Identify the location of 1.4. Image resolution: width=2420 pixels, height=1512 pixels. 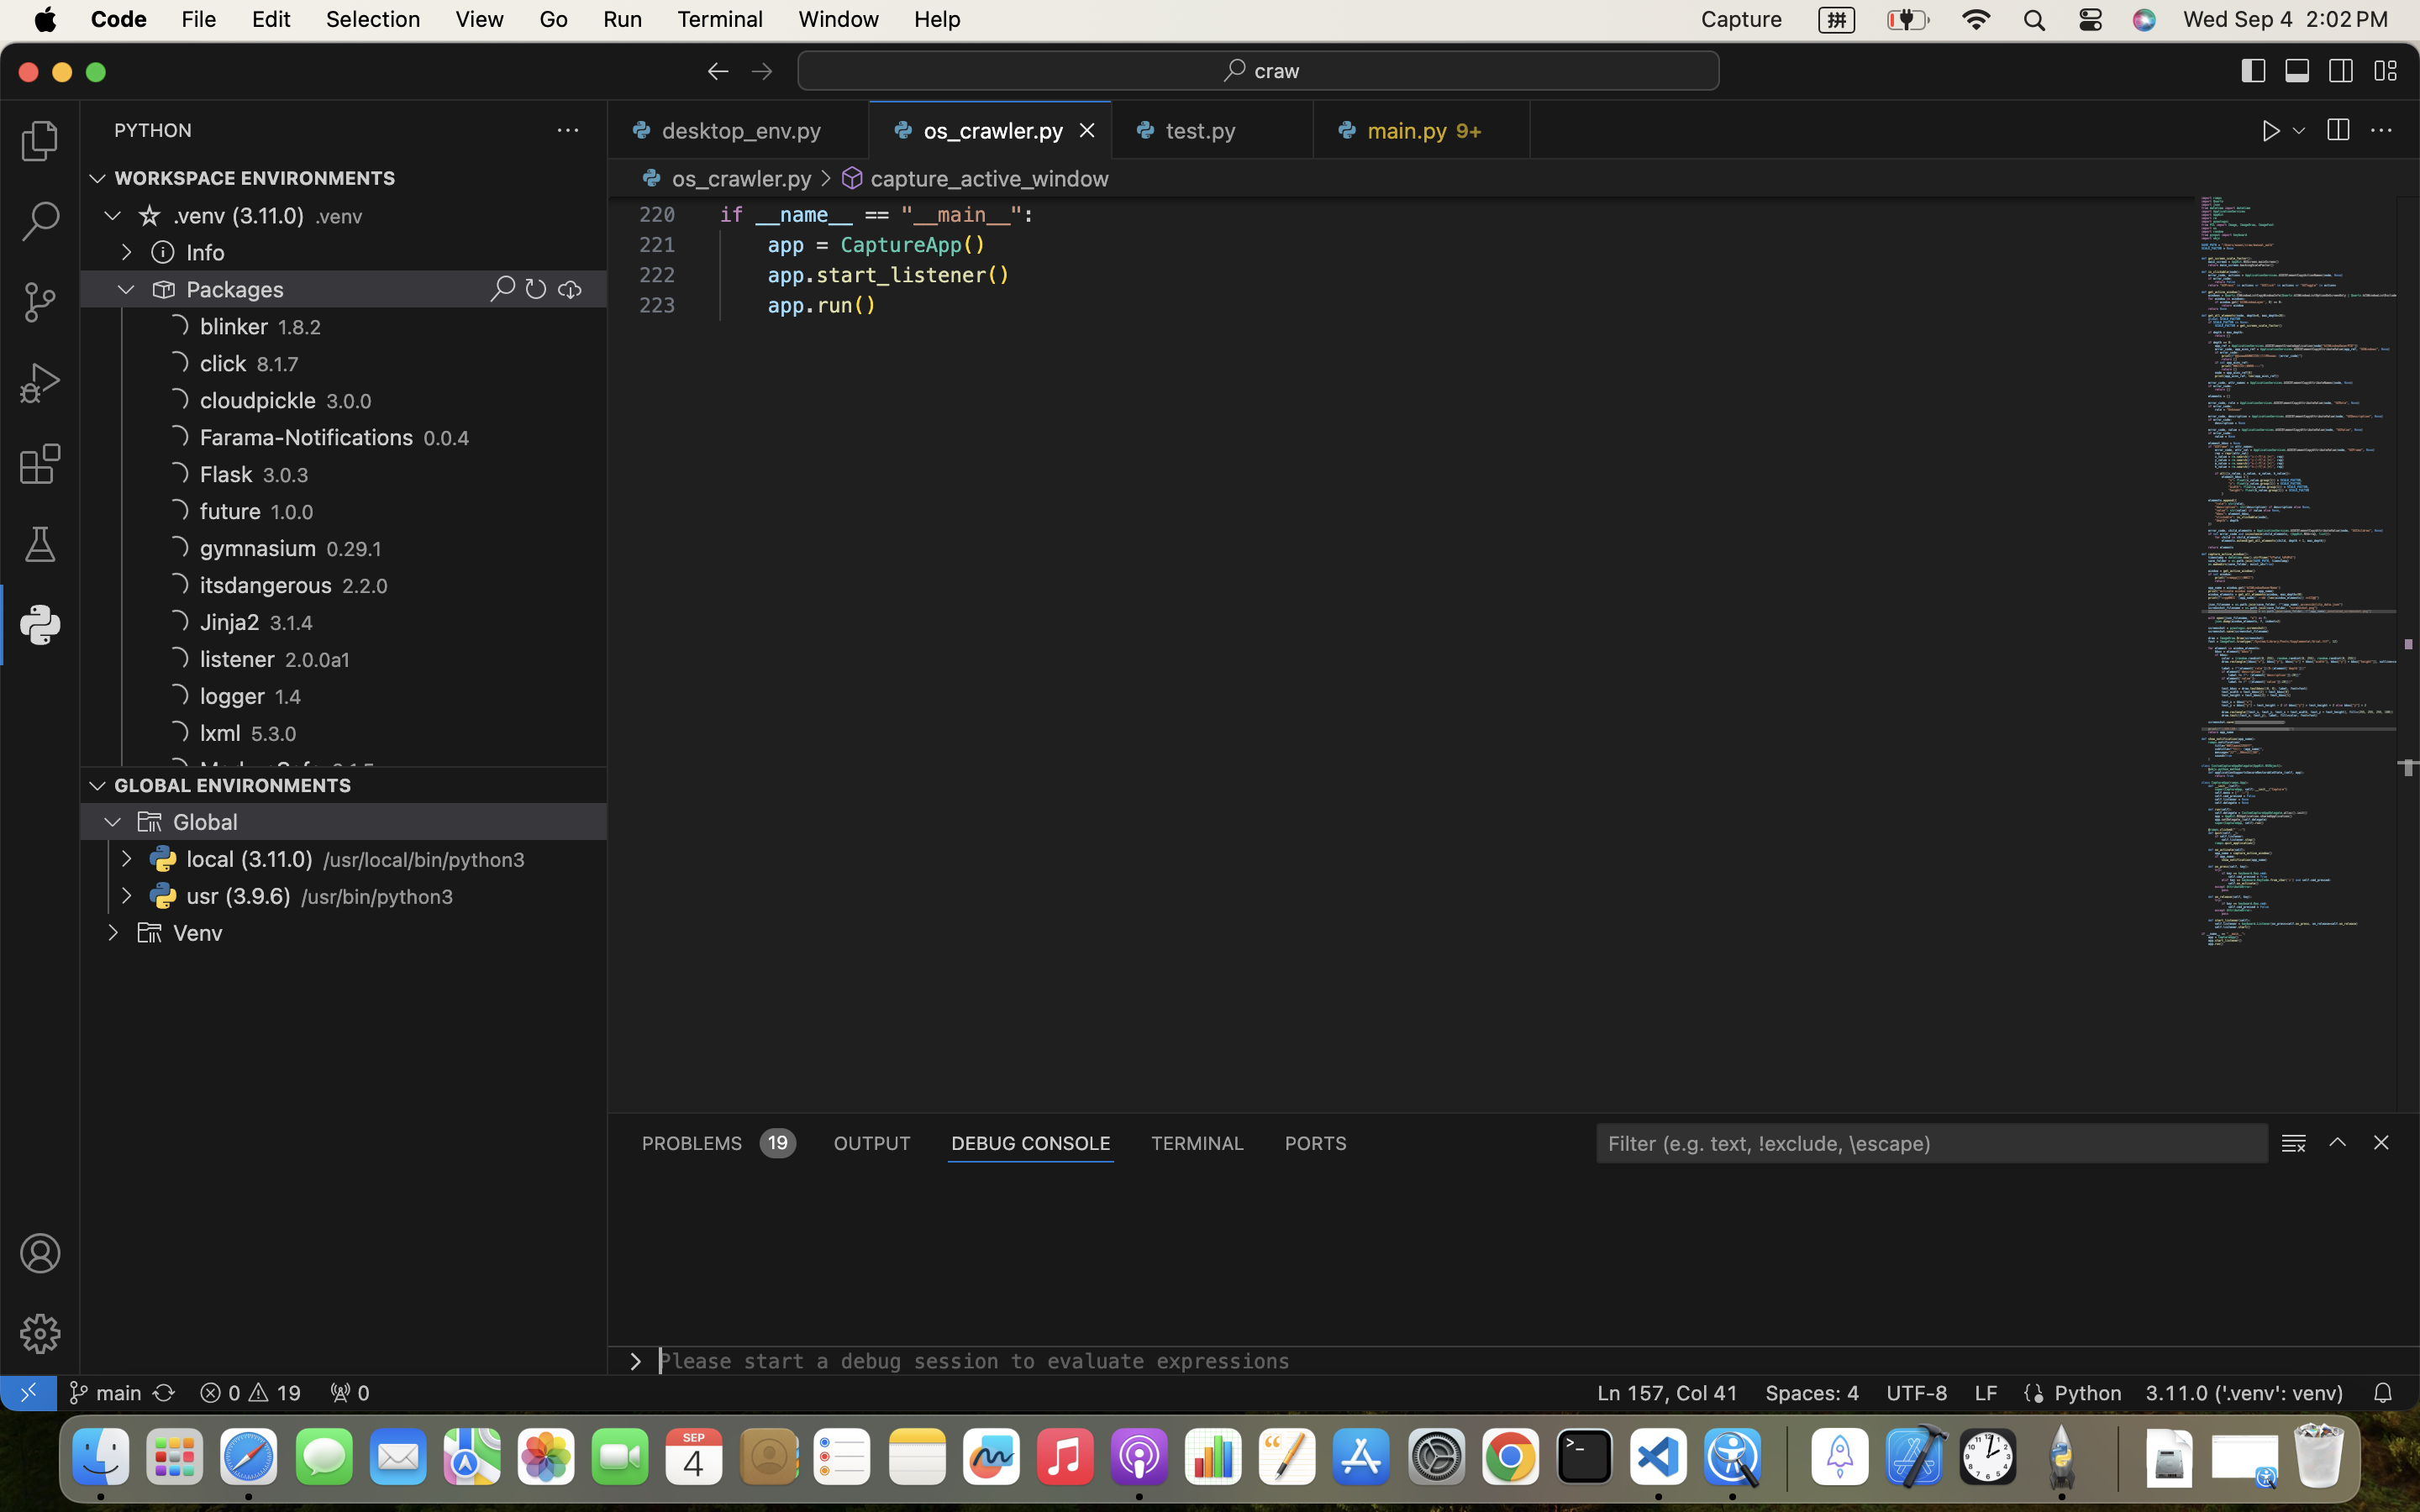
(289, 697).